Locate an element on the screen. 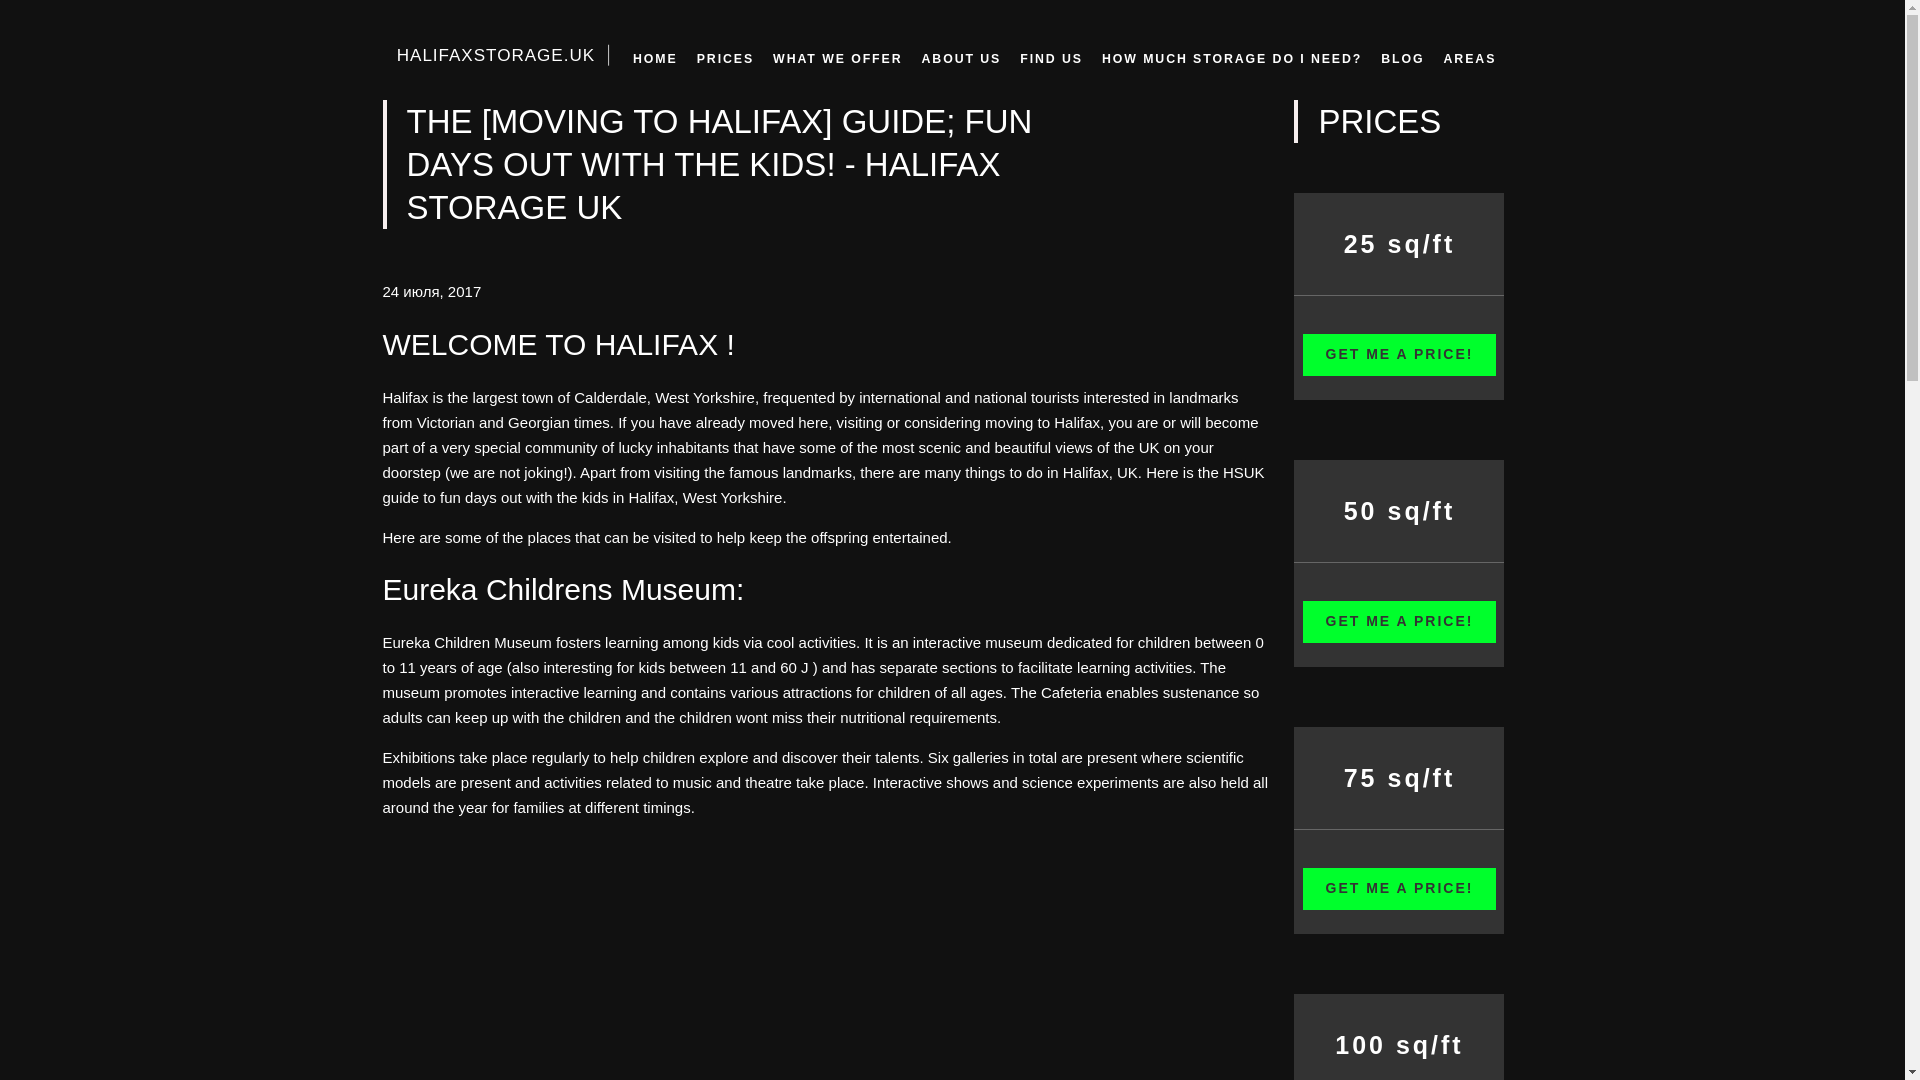 This screenshot has width=1920, height=1080. AREAS is located at coordinates (1471, 60).